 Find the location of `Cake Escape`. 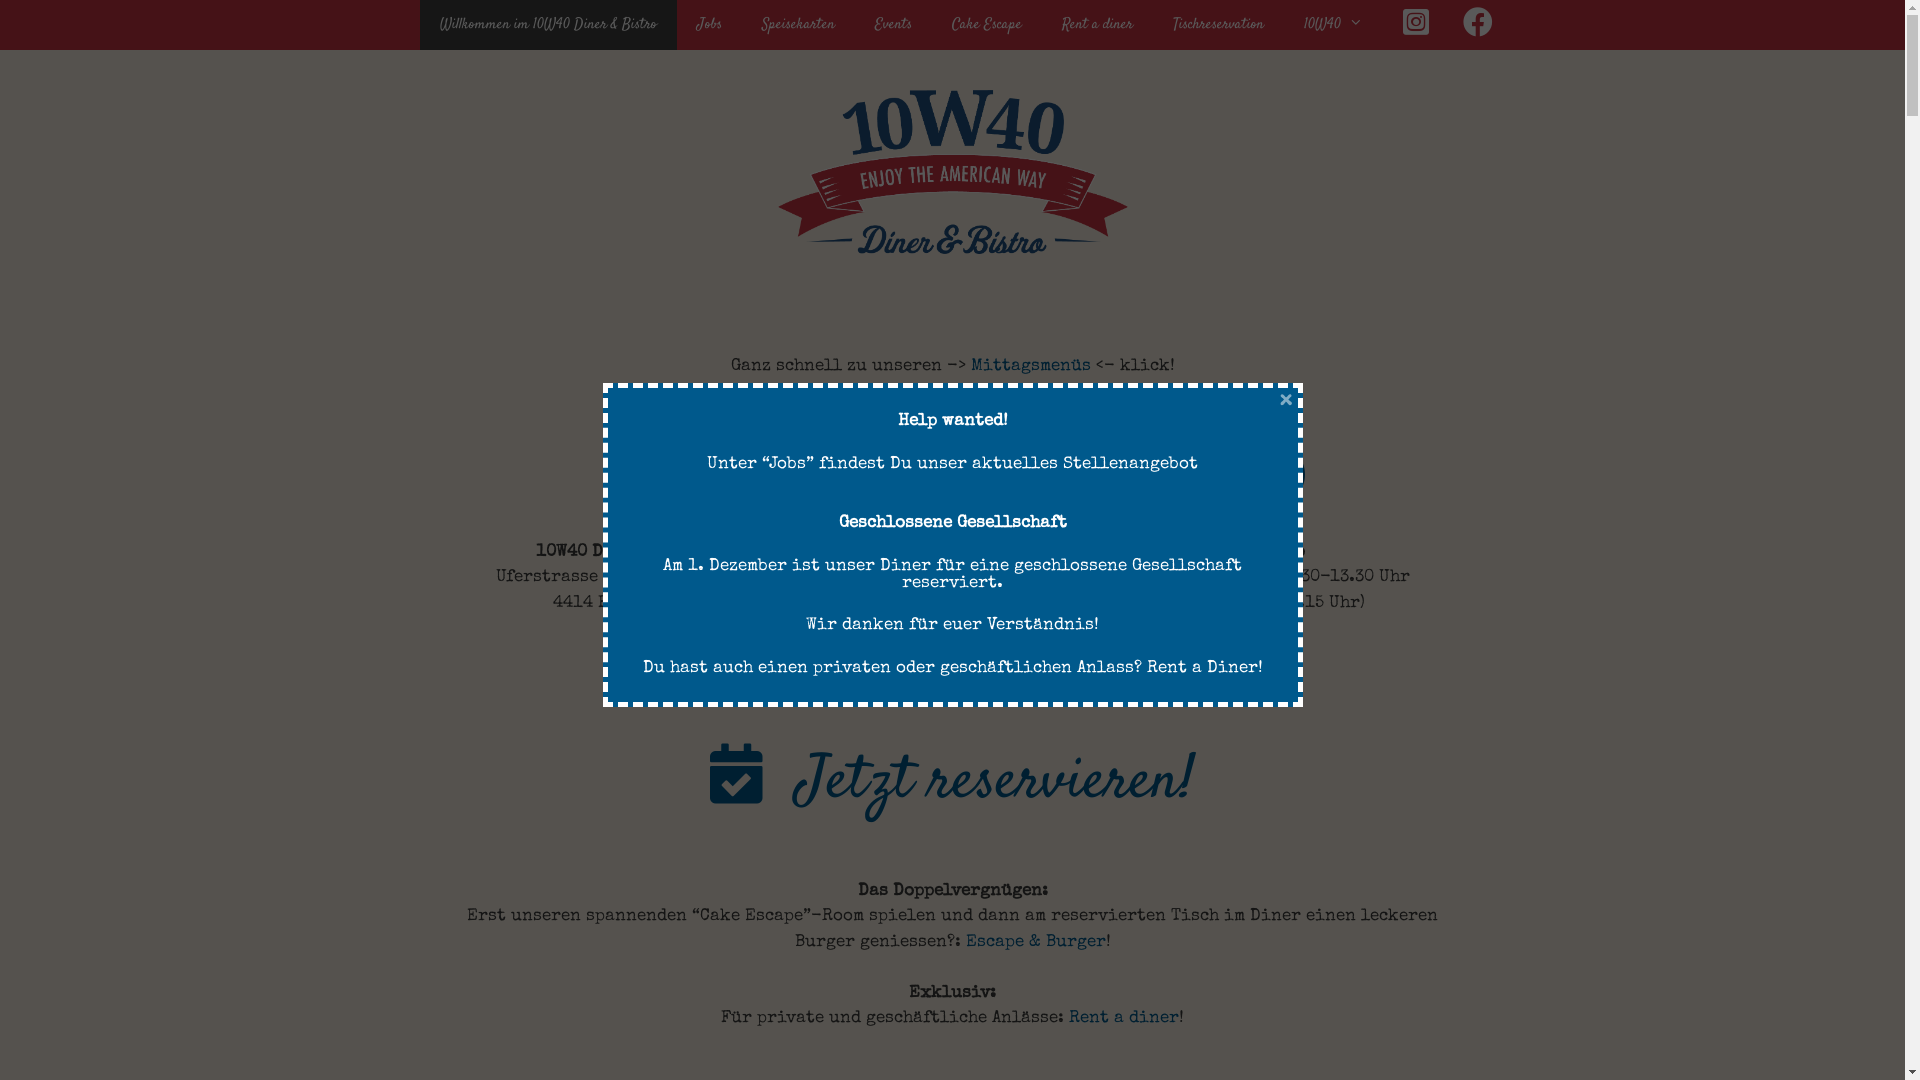

Cake Escape is located at coordinates (987, 25).